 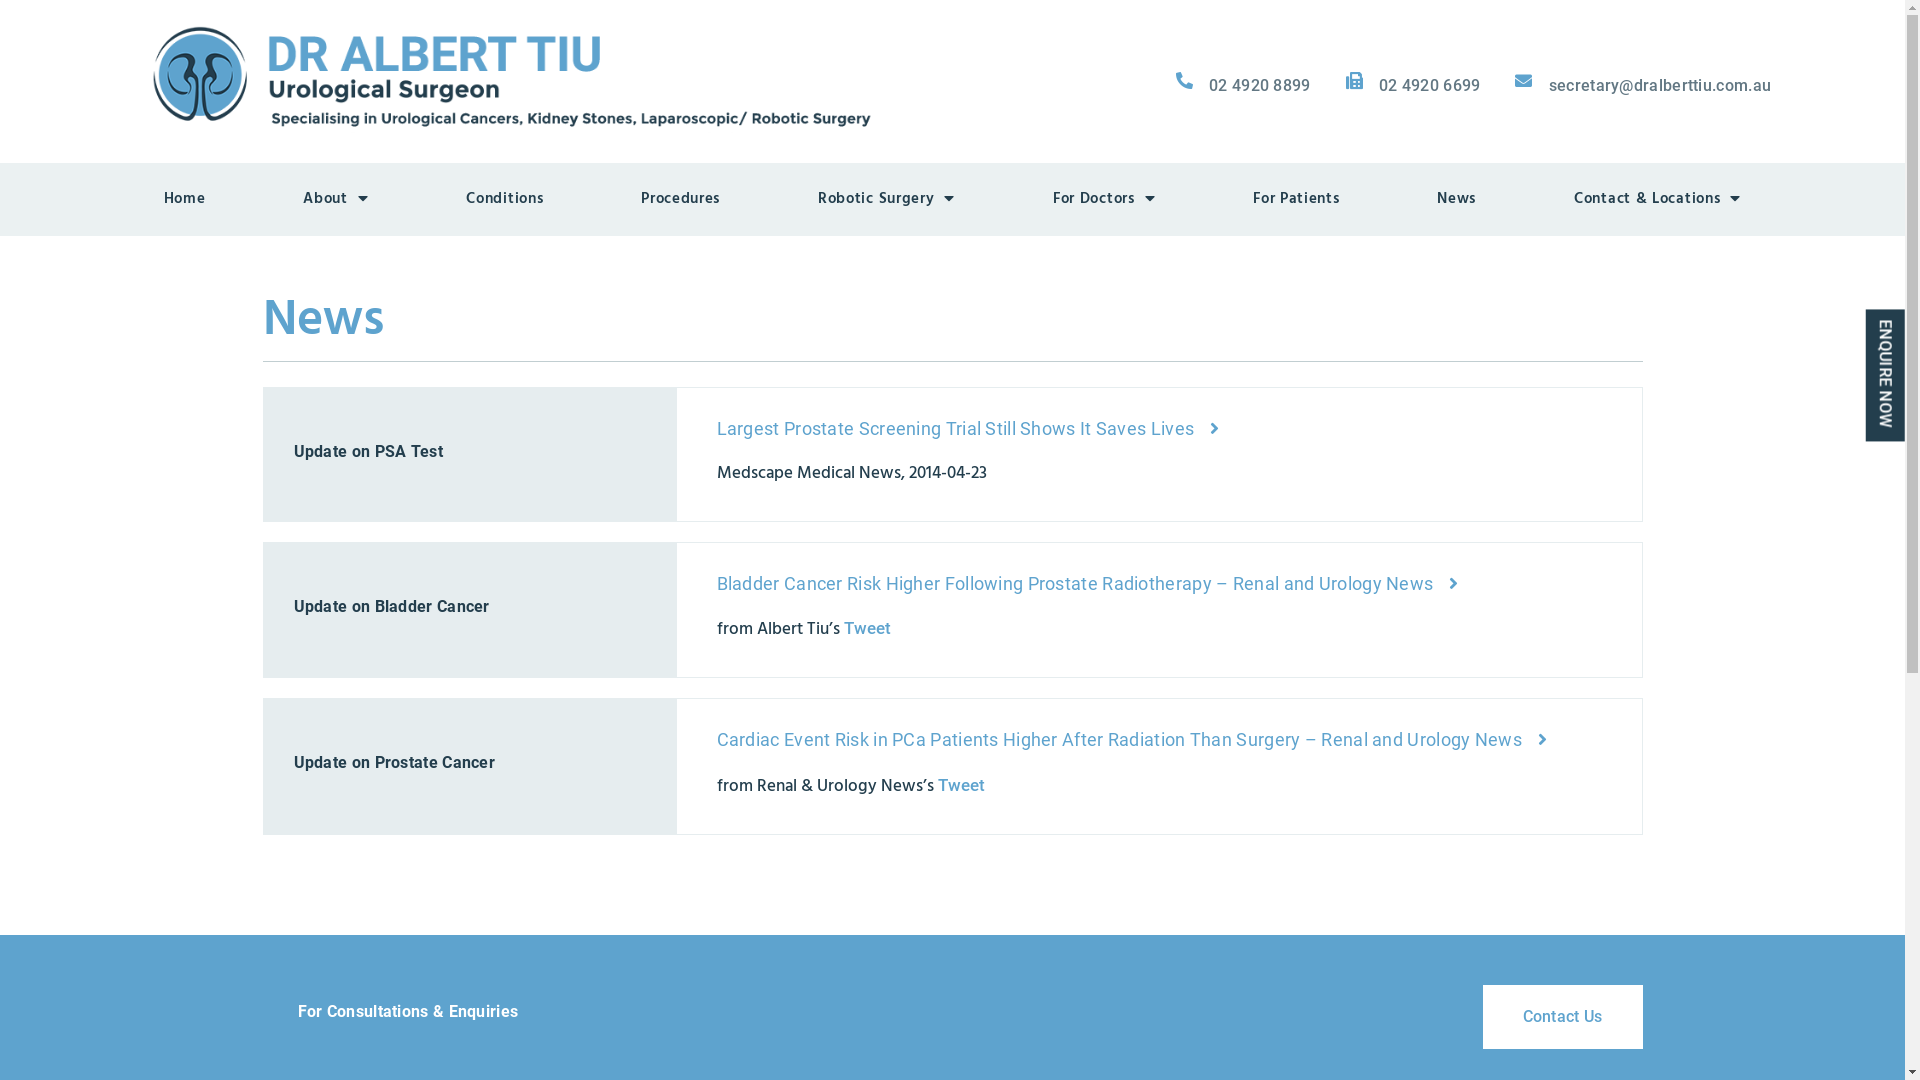 I want to click on Conditions, so click(x=504, y=200).